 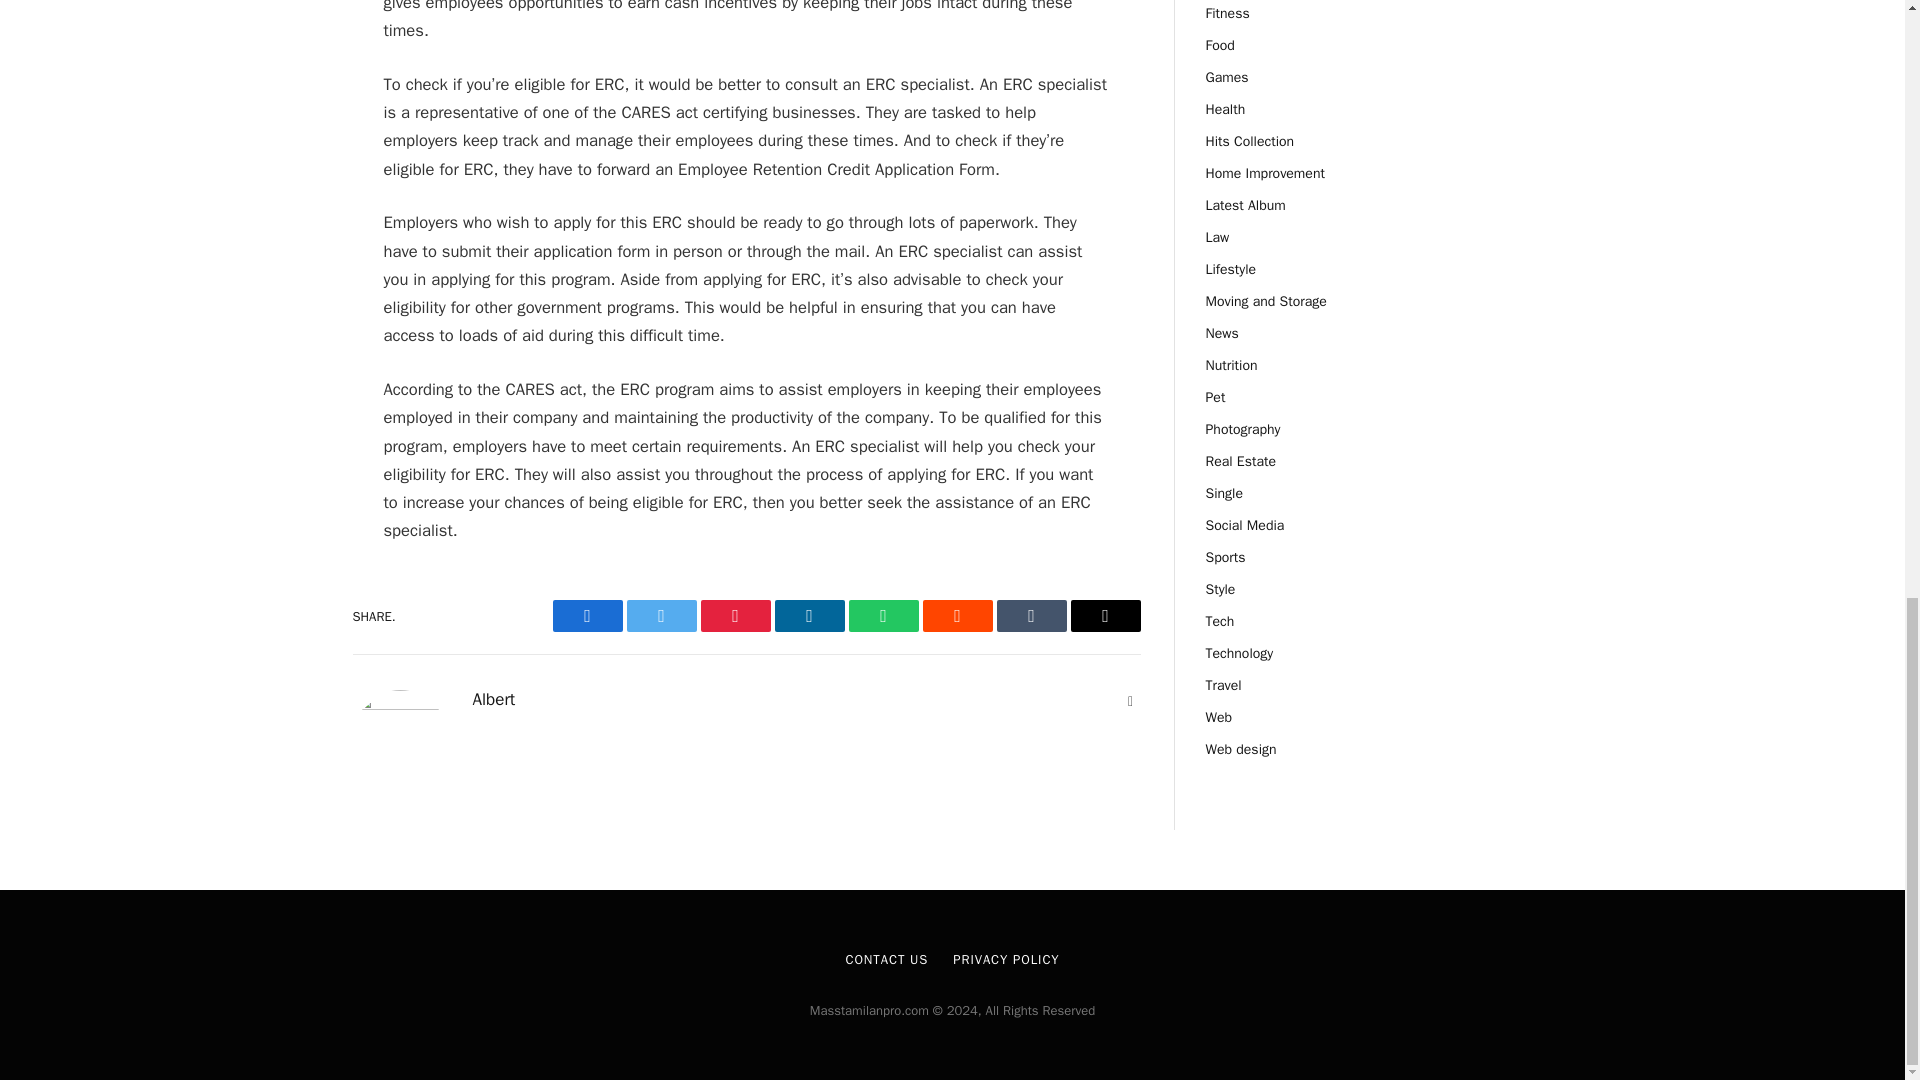 I want to click on Albert, so click(x=493, y=700).